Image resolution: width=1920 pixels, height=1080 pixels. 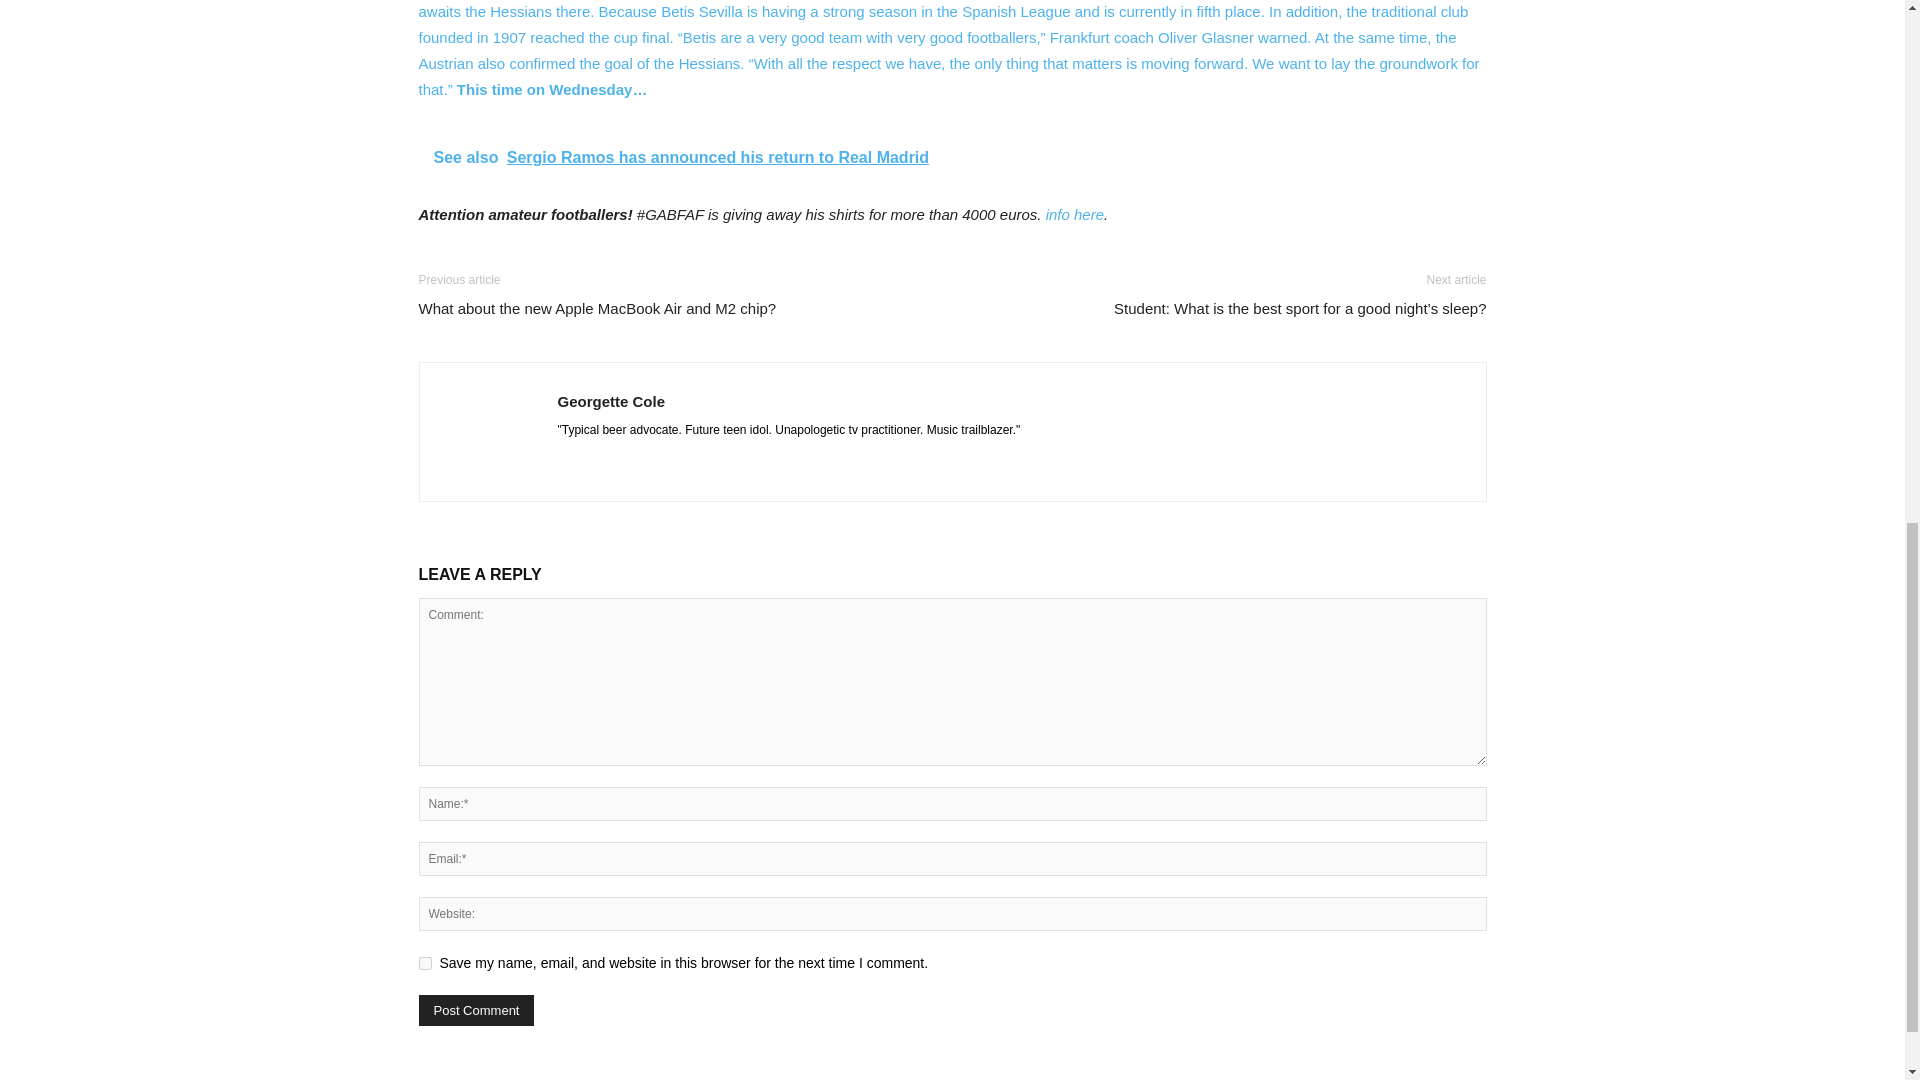 I want to click on info here, so click(x=1075, y=214).